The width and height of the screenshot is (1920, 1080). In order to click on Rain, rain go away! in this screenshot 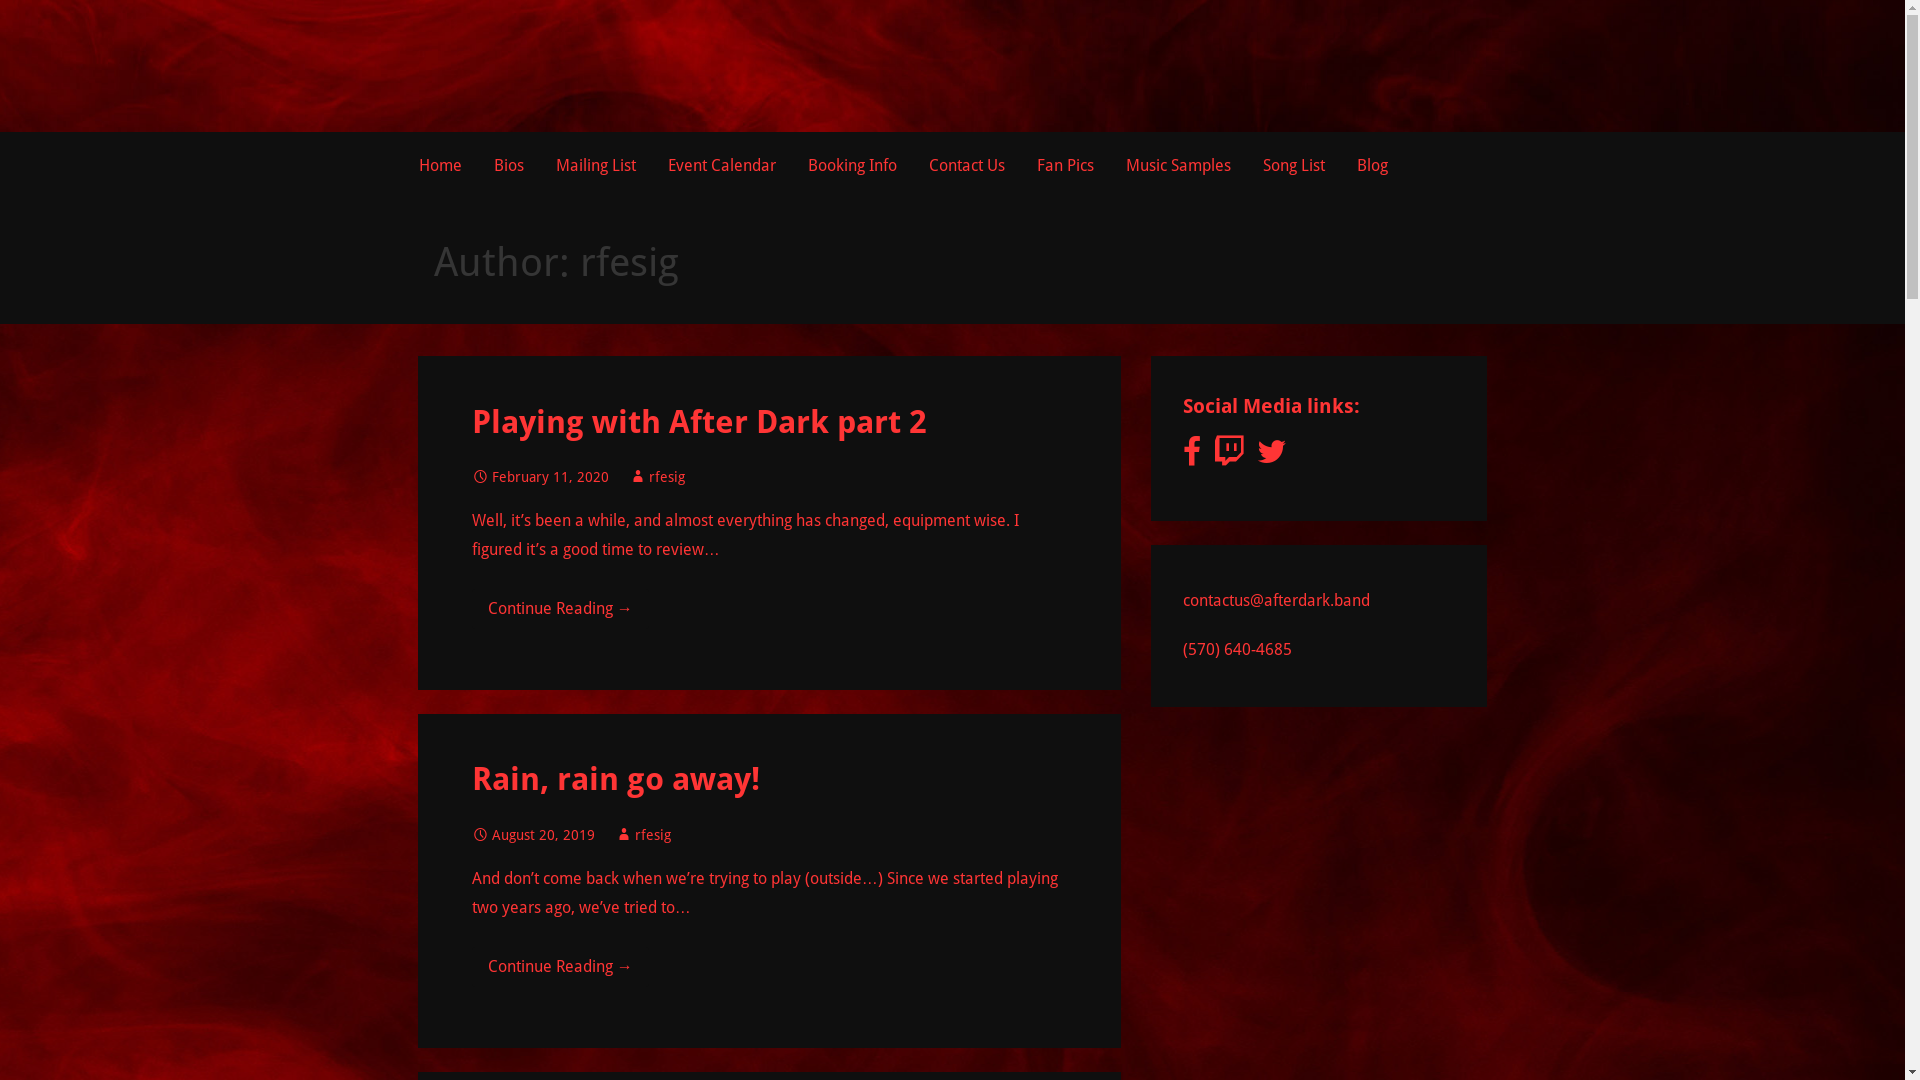, I will do `click(616, 779)`.